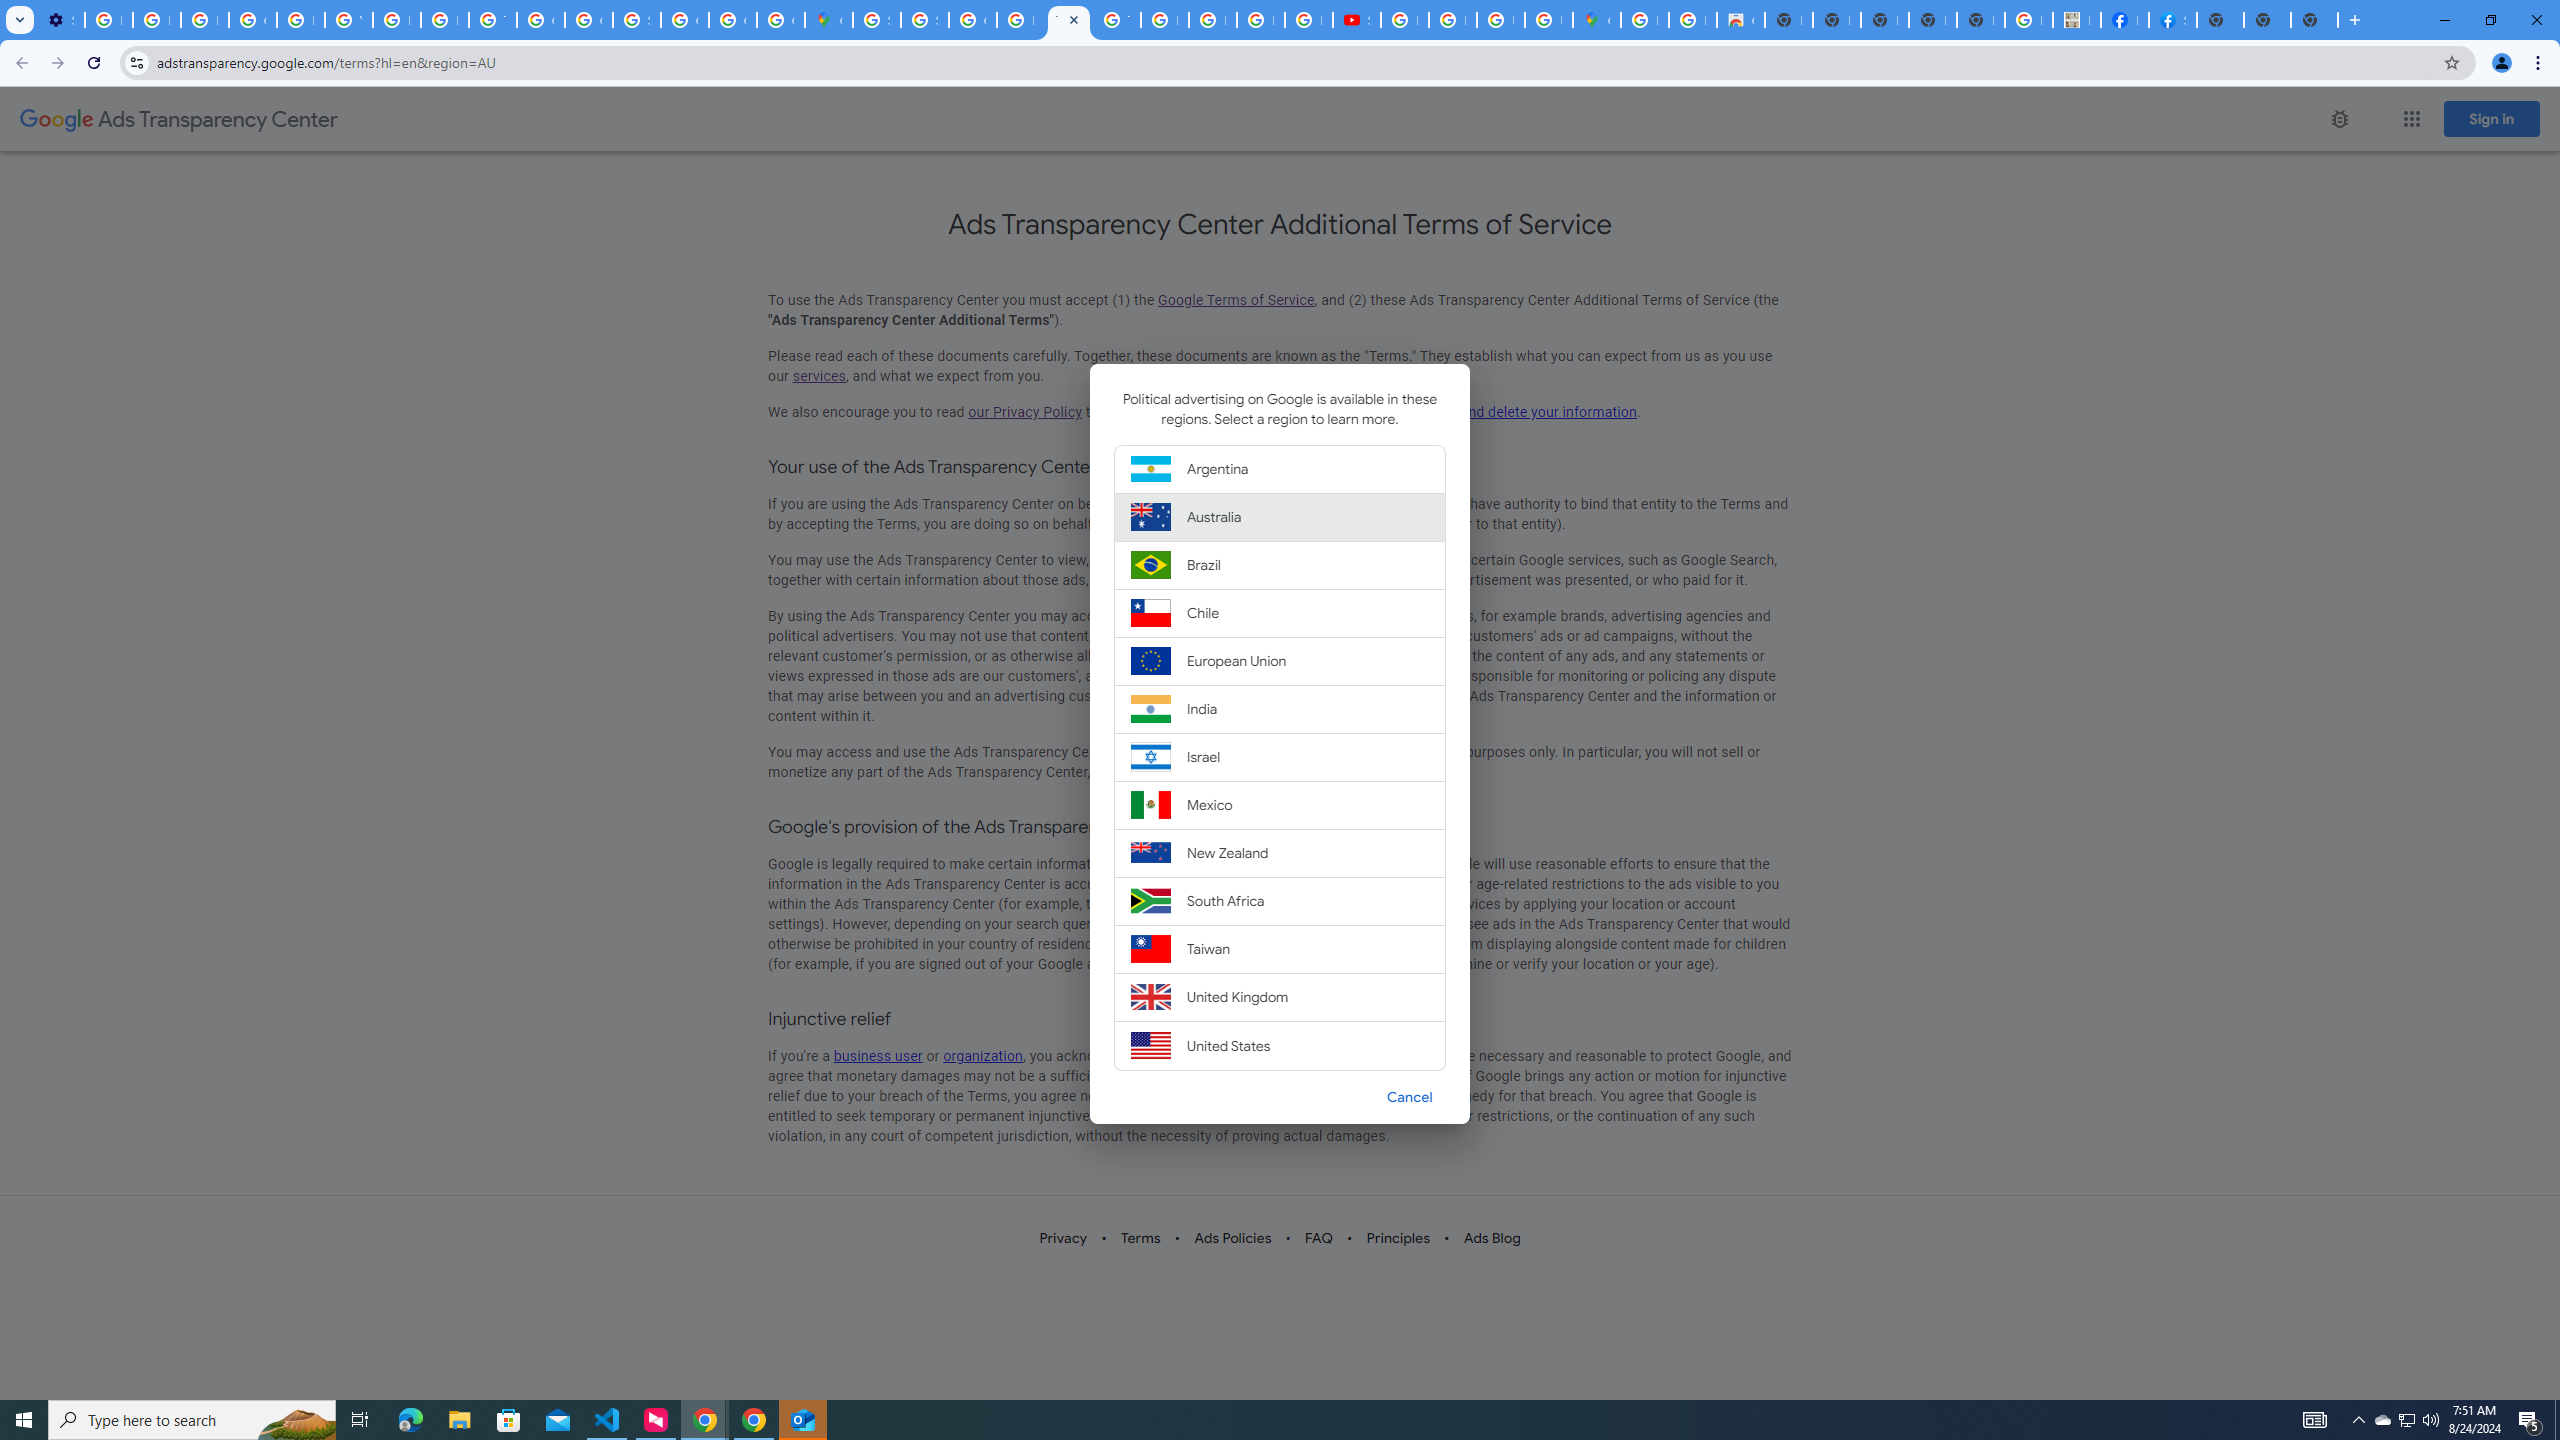 The image size is (2560, 1440). I want to click on Learn how to find your photos - Google Photos Help, so click(156, 20).